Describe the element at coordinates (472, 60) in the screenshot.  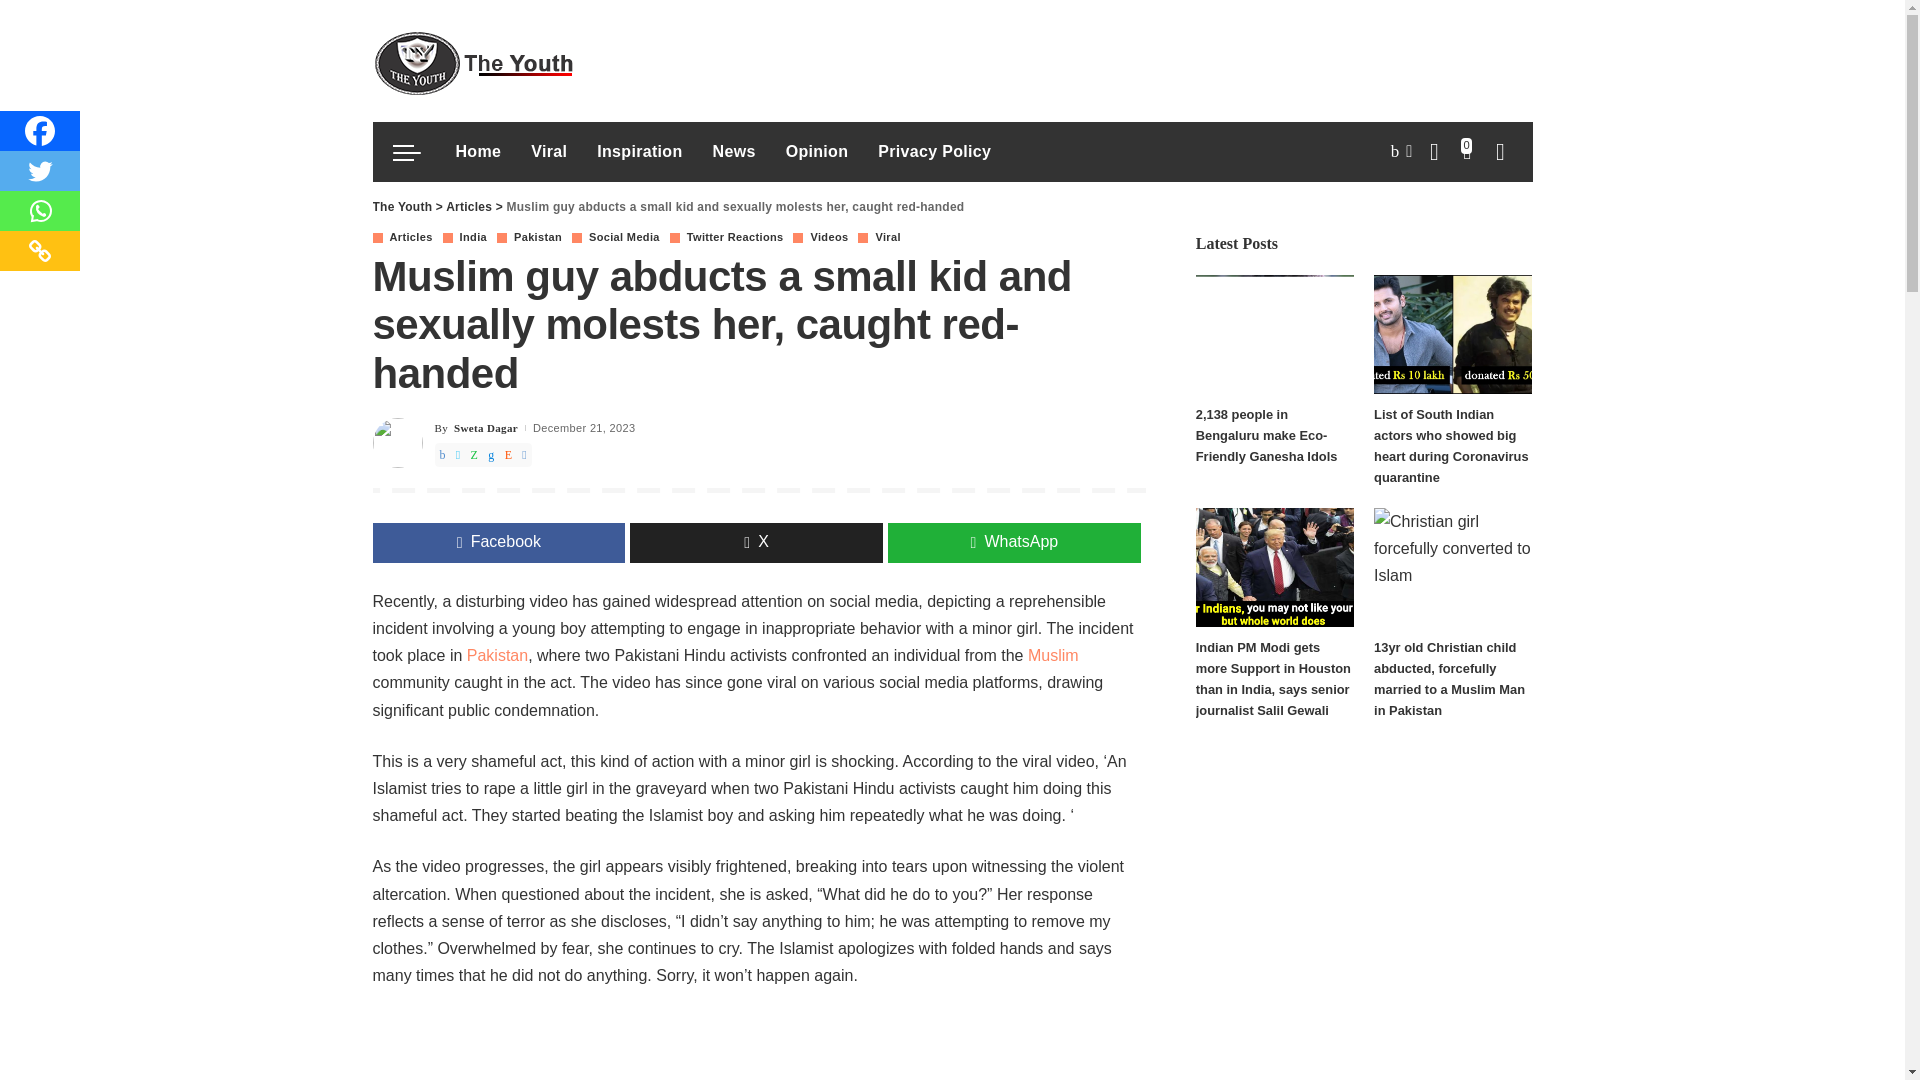
I see `The Youth` at that location.